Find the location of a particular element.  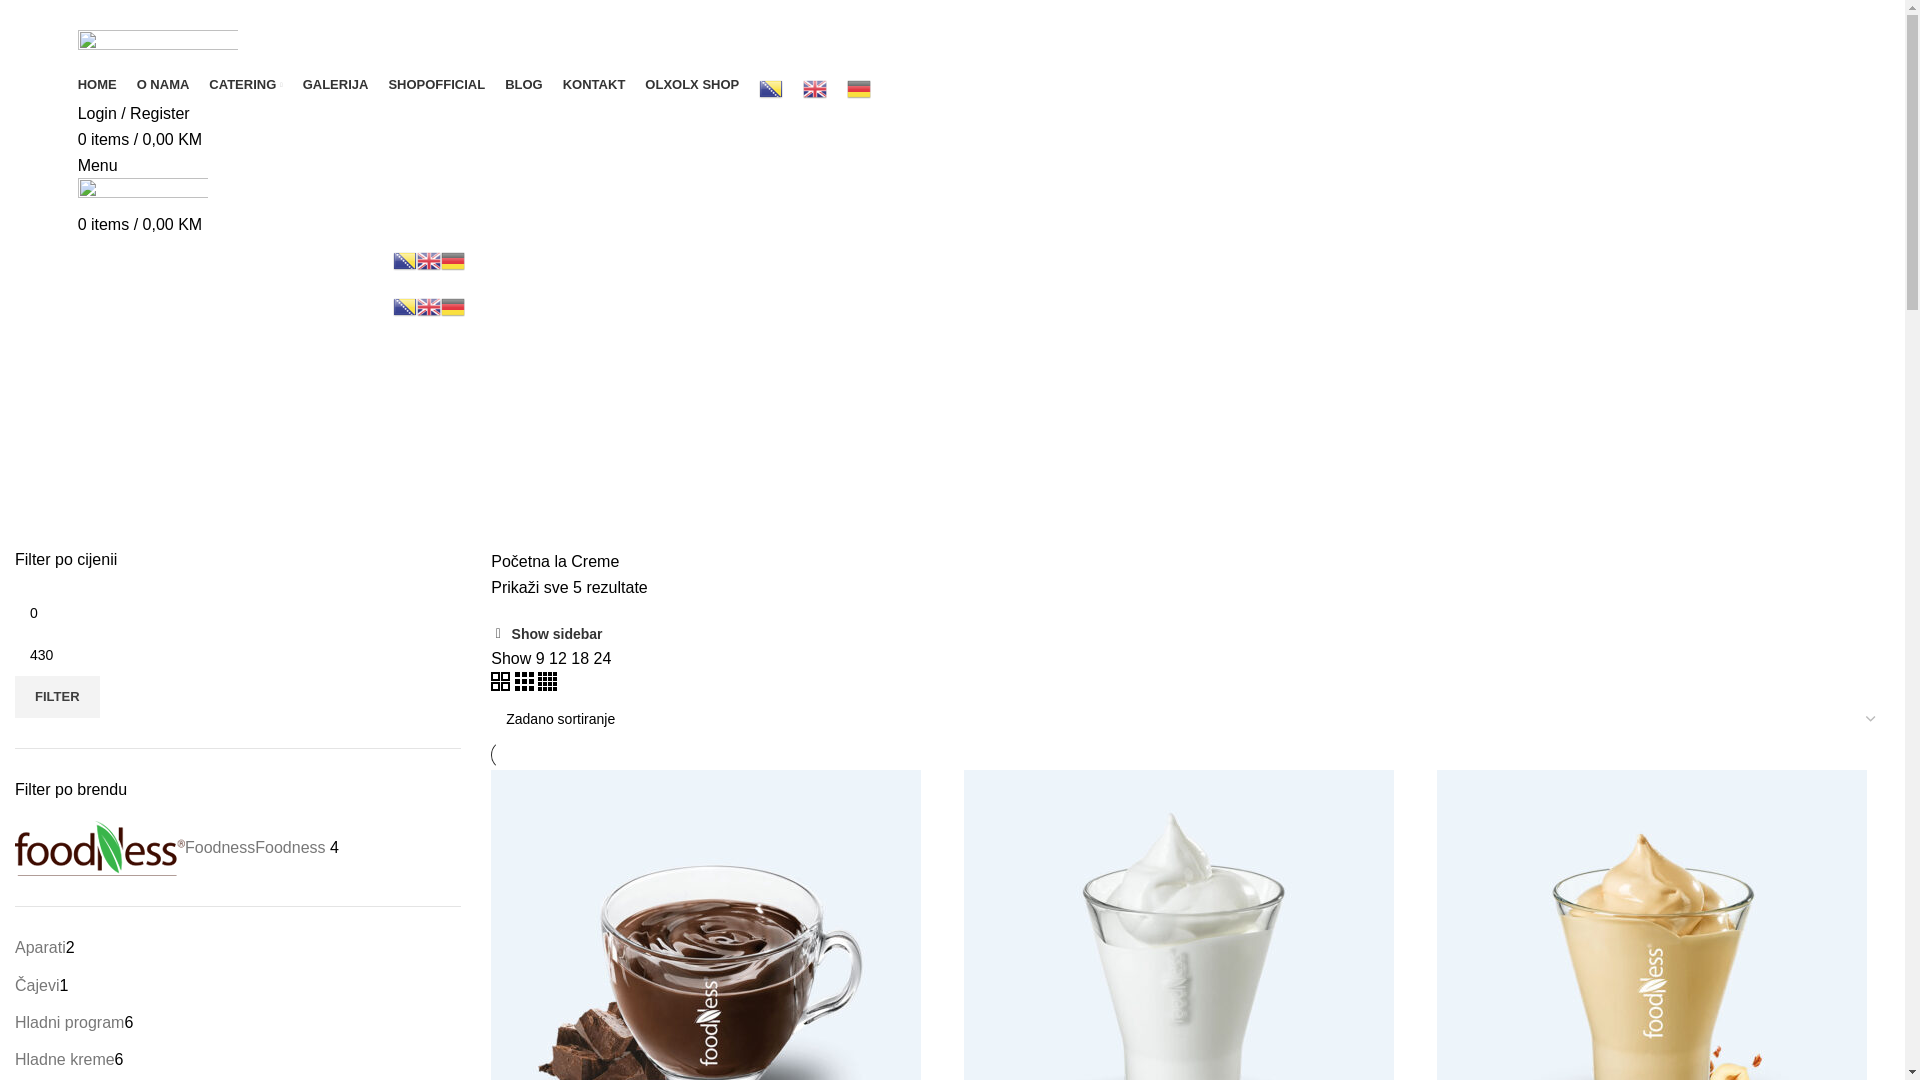

Hladne kreme is located at coordinates (65, 1060).